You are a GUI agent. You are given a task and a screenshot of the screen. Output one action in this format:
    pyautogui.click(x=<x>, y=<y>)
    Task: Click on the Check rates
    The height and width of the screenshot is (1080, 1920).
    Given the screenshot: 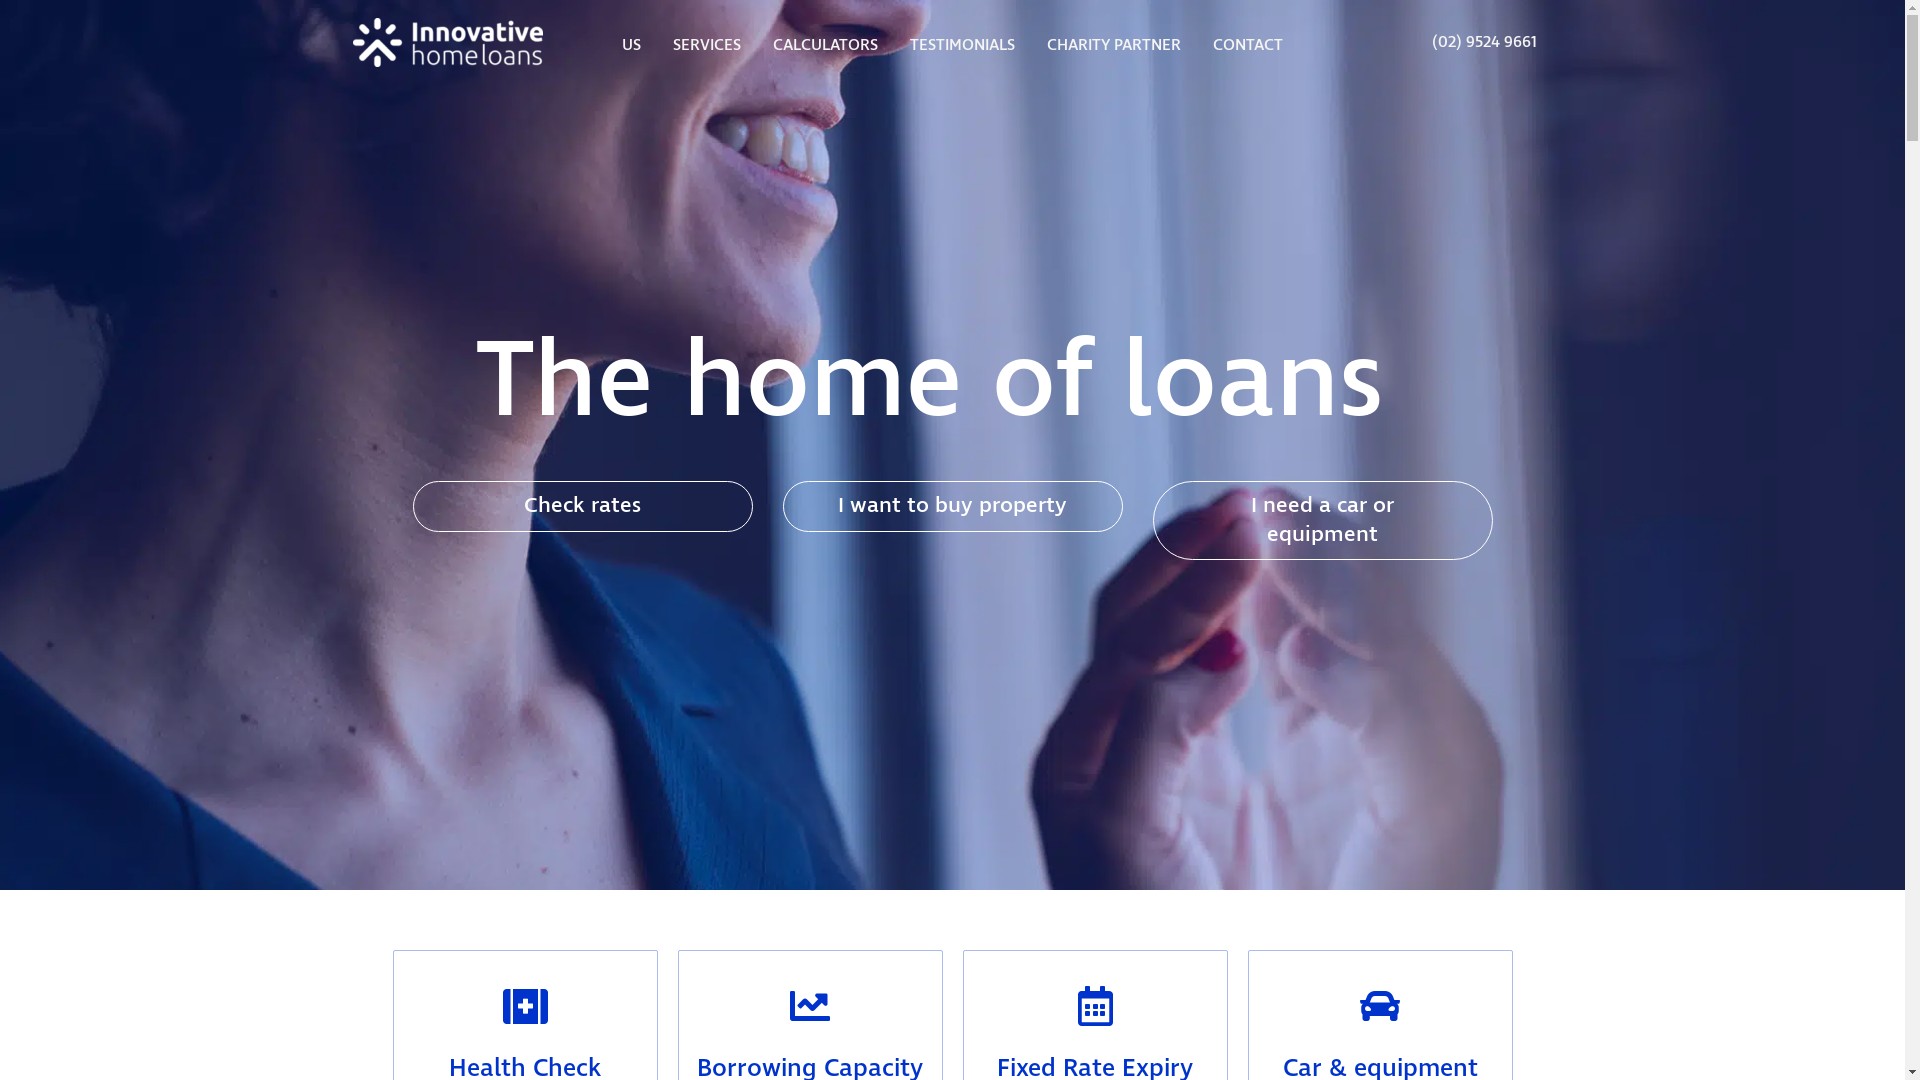 What is the action you would take?
    pyautogui.click(x=582, y=506)
    